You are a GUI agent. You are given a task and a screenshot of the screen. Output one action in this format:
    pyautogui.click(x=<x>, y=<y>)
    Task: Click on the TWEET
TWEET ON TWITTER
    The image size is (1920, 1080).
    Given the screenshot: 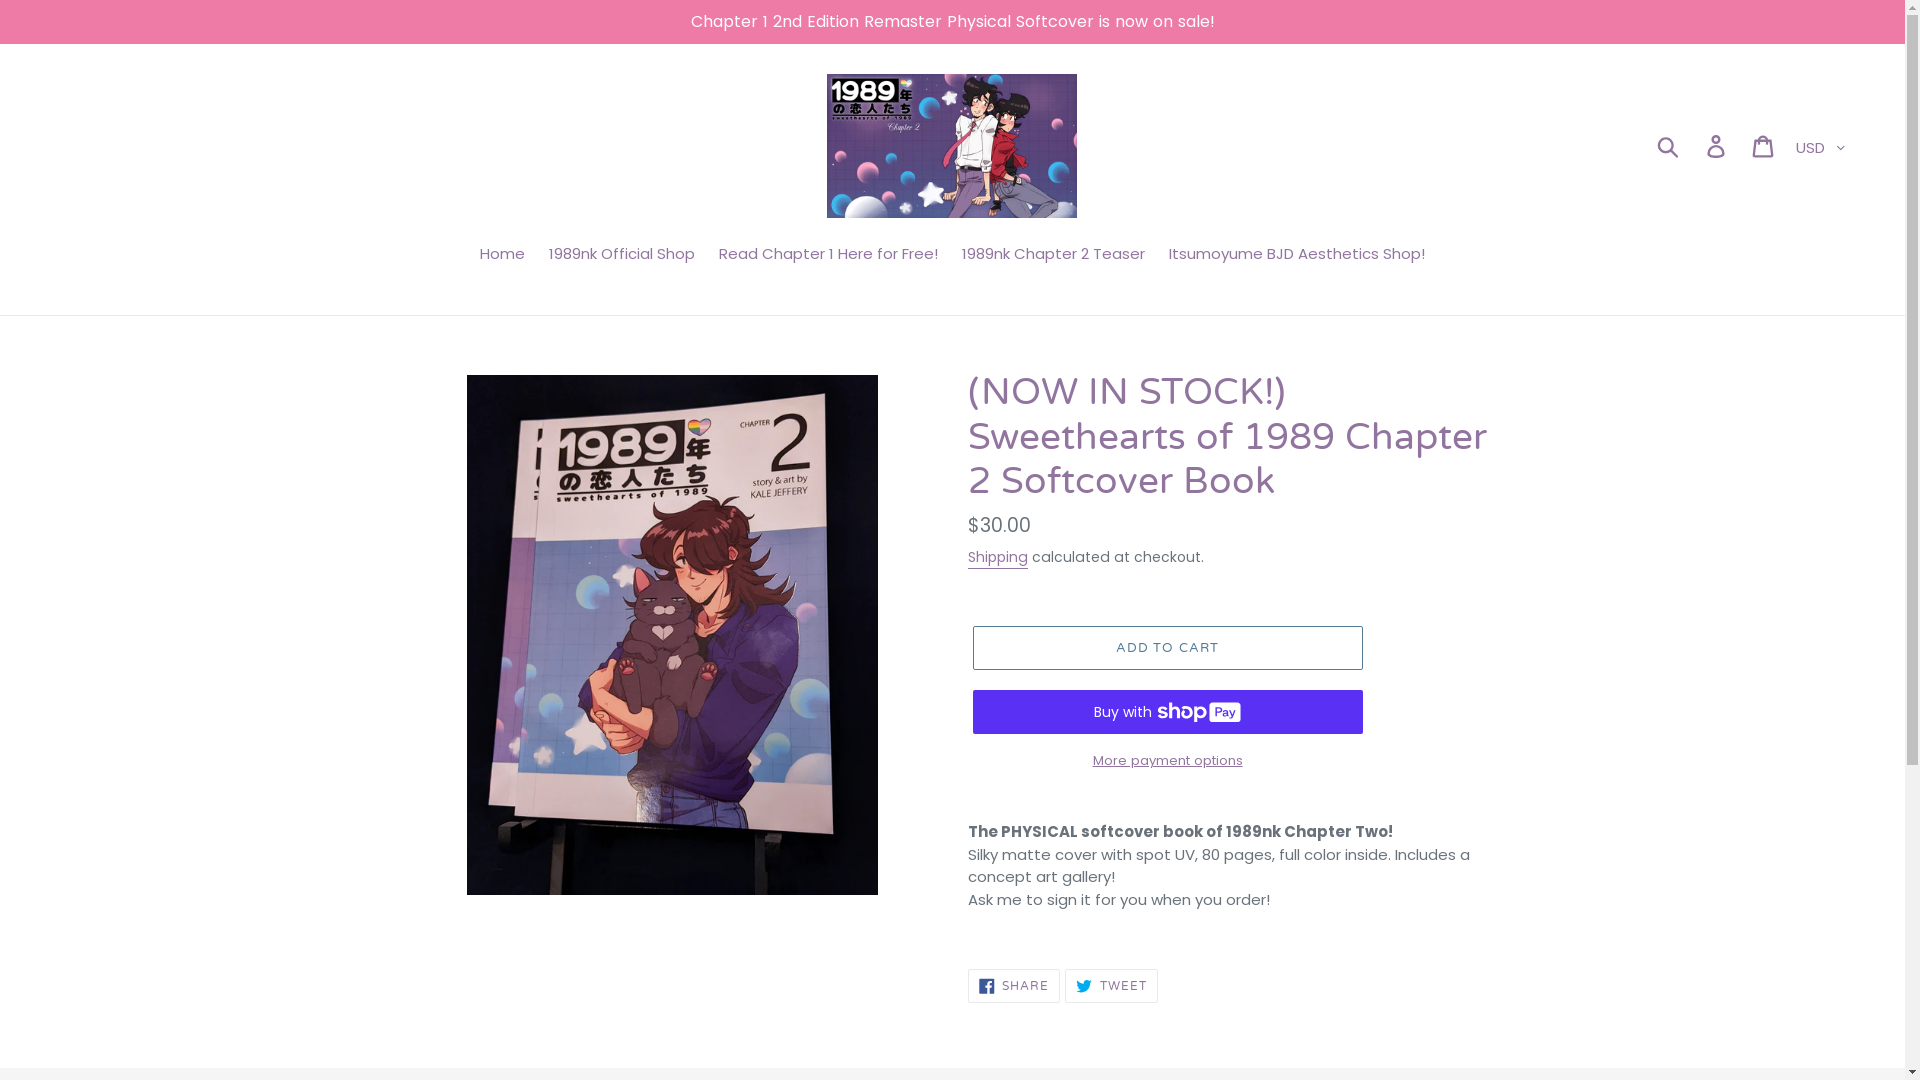 What is the action you would take?
    pyautogui.click(x=1112, y=986)
    